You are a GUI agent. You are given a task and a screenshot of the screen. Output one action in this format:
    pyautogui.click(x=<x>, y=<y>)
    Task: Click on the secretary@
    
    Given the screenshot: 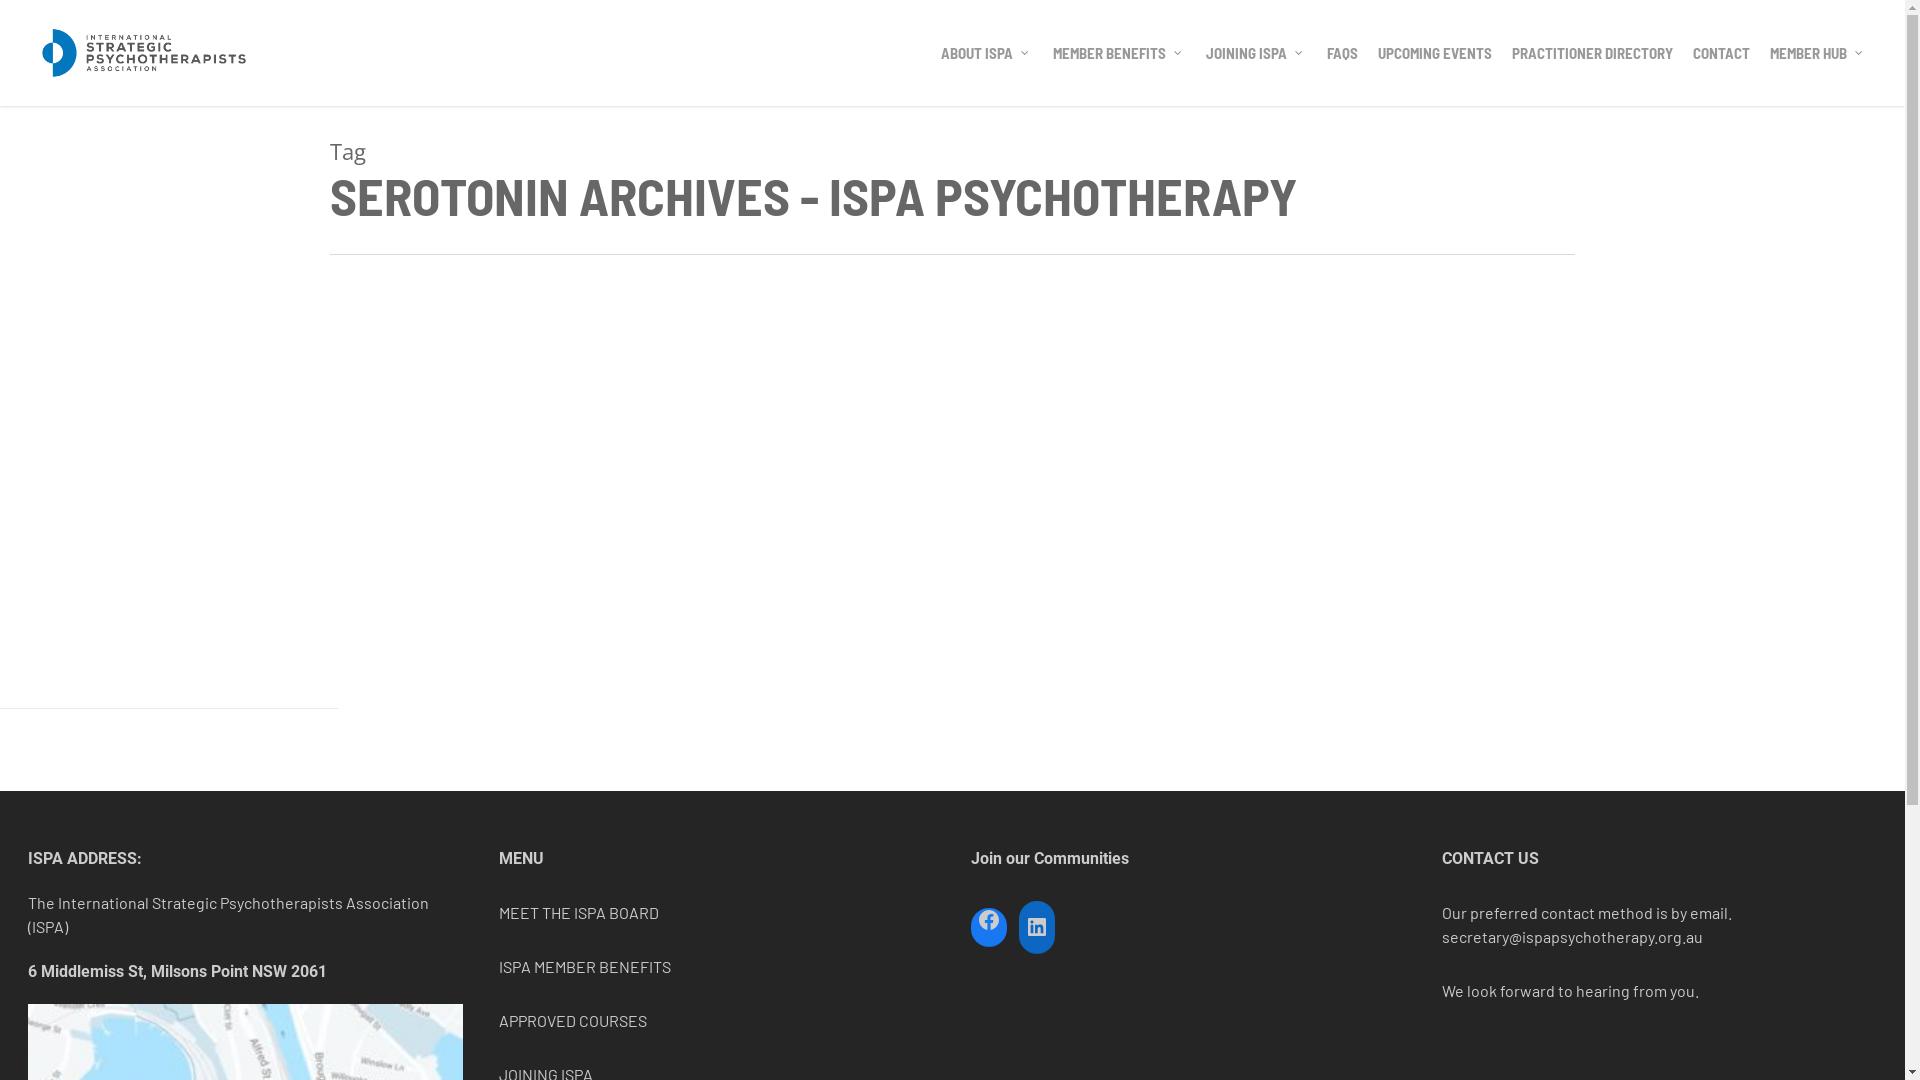 What is the action you would take?
    pyautogui.click(x=1482, y=936)
    